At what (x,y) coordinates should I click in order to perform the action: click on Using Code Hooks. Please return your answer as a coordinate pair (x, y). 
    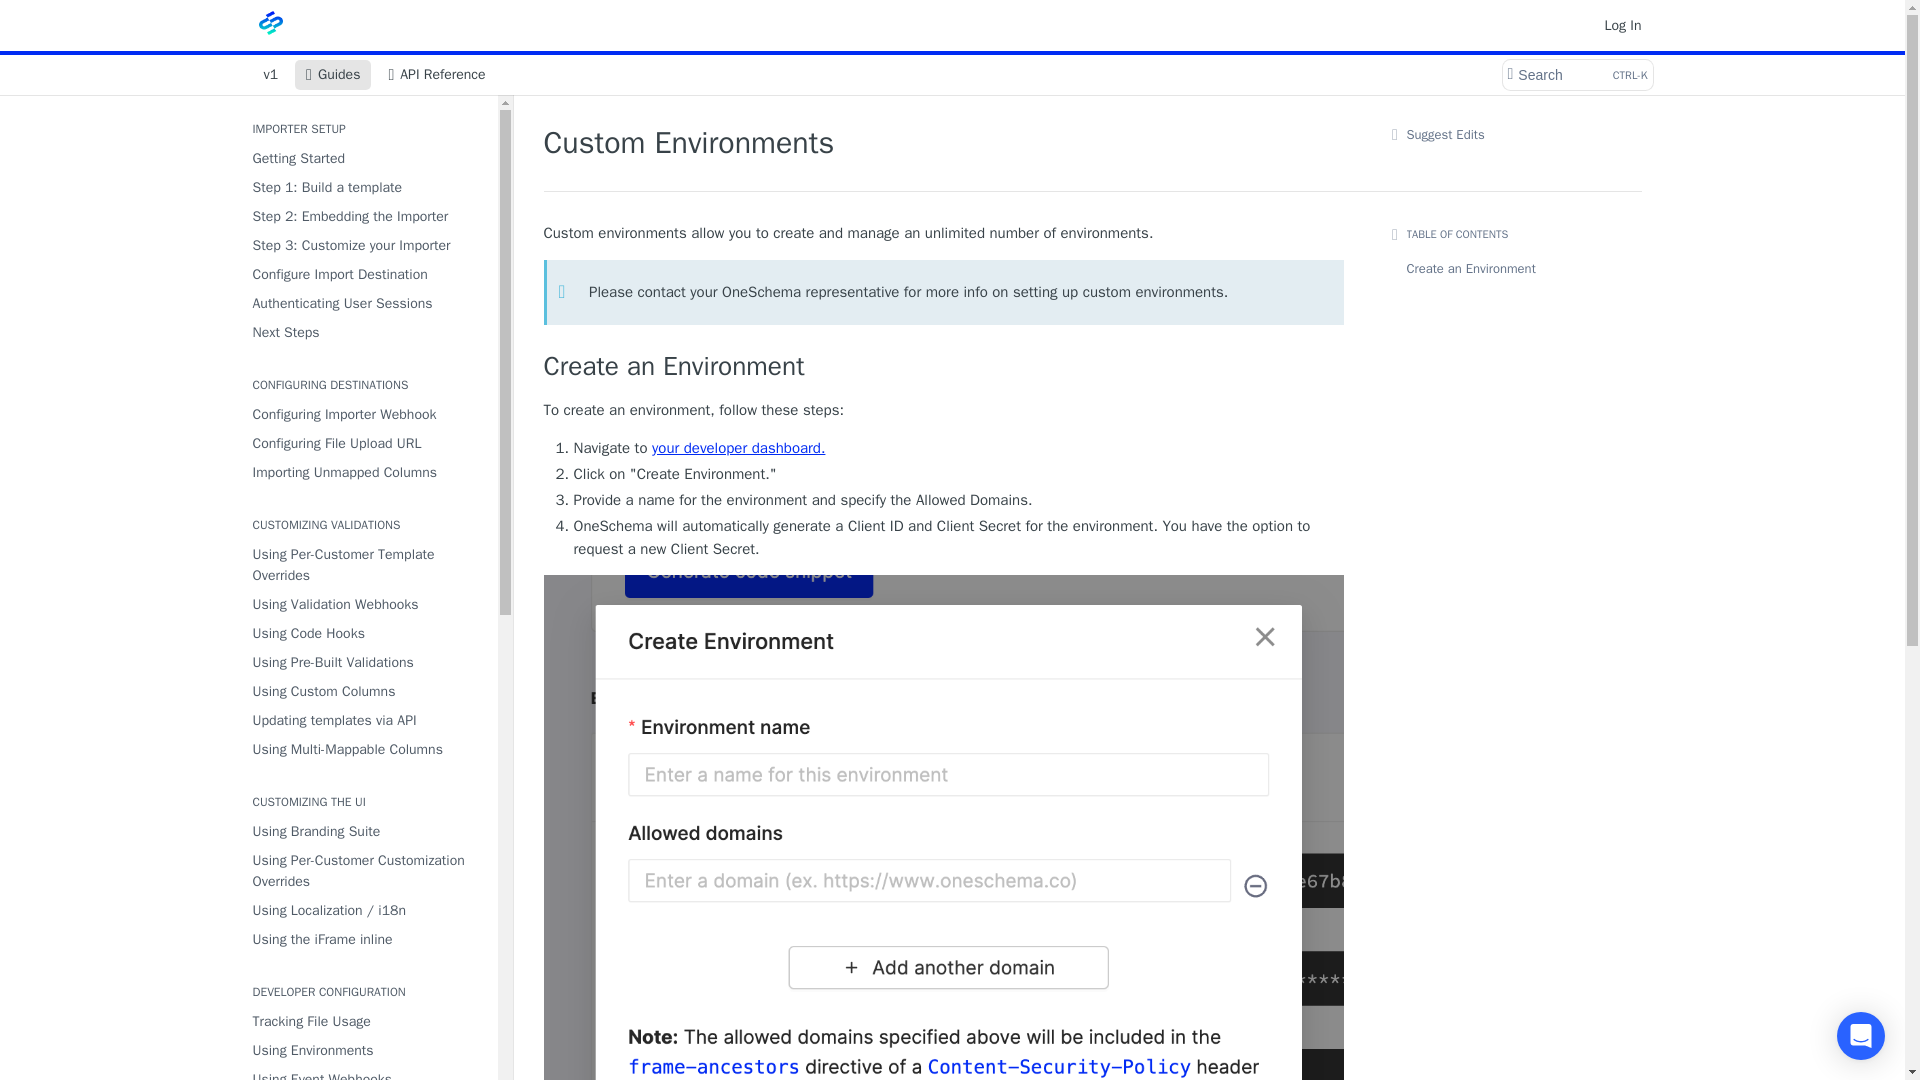
    Looking at the image, I should click on (366, 1050).